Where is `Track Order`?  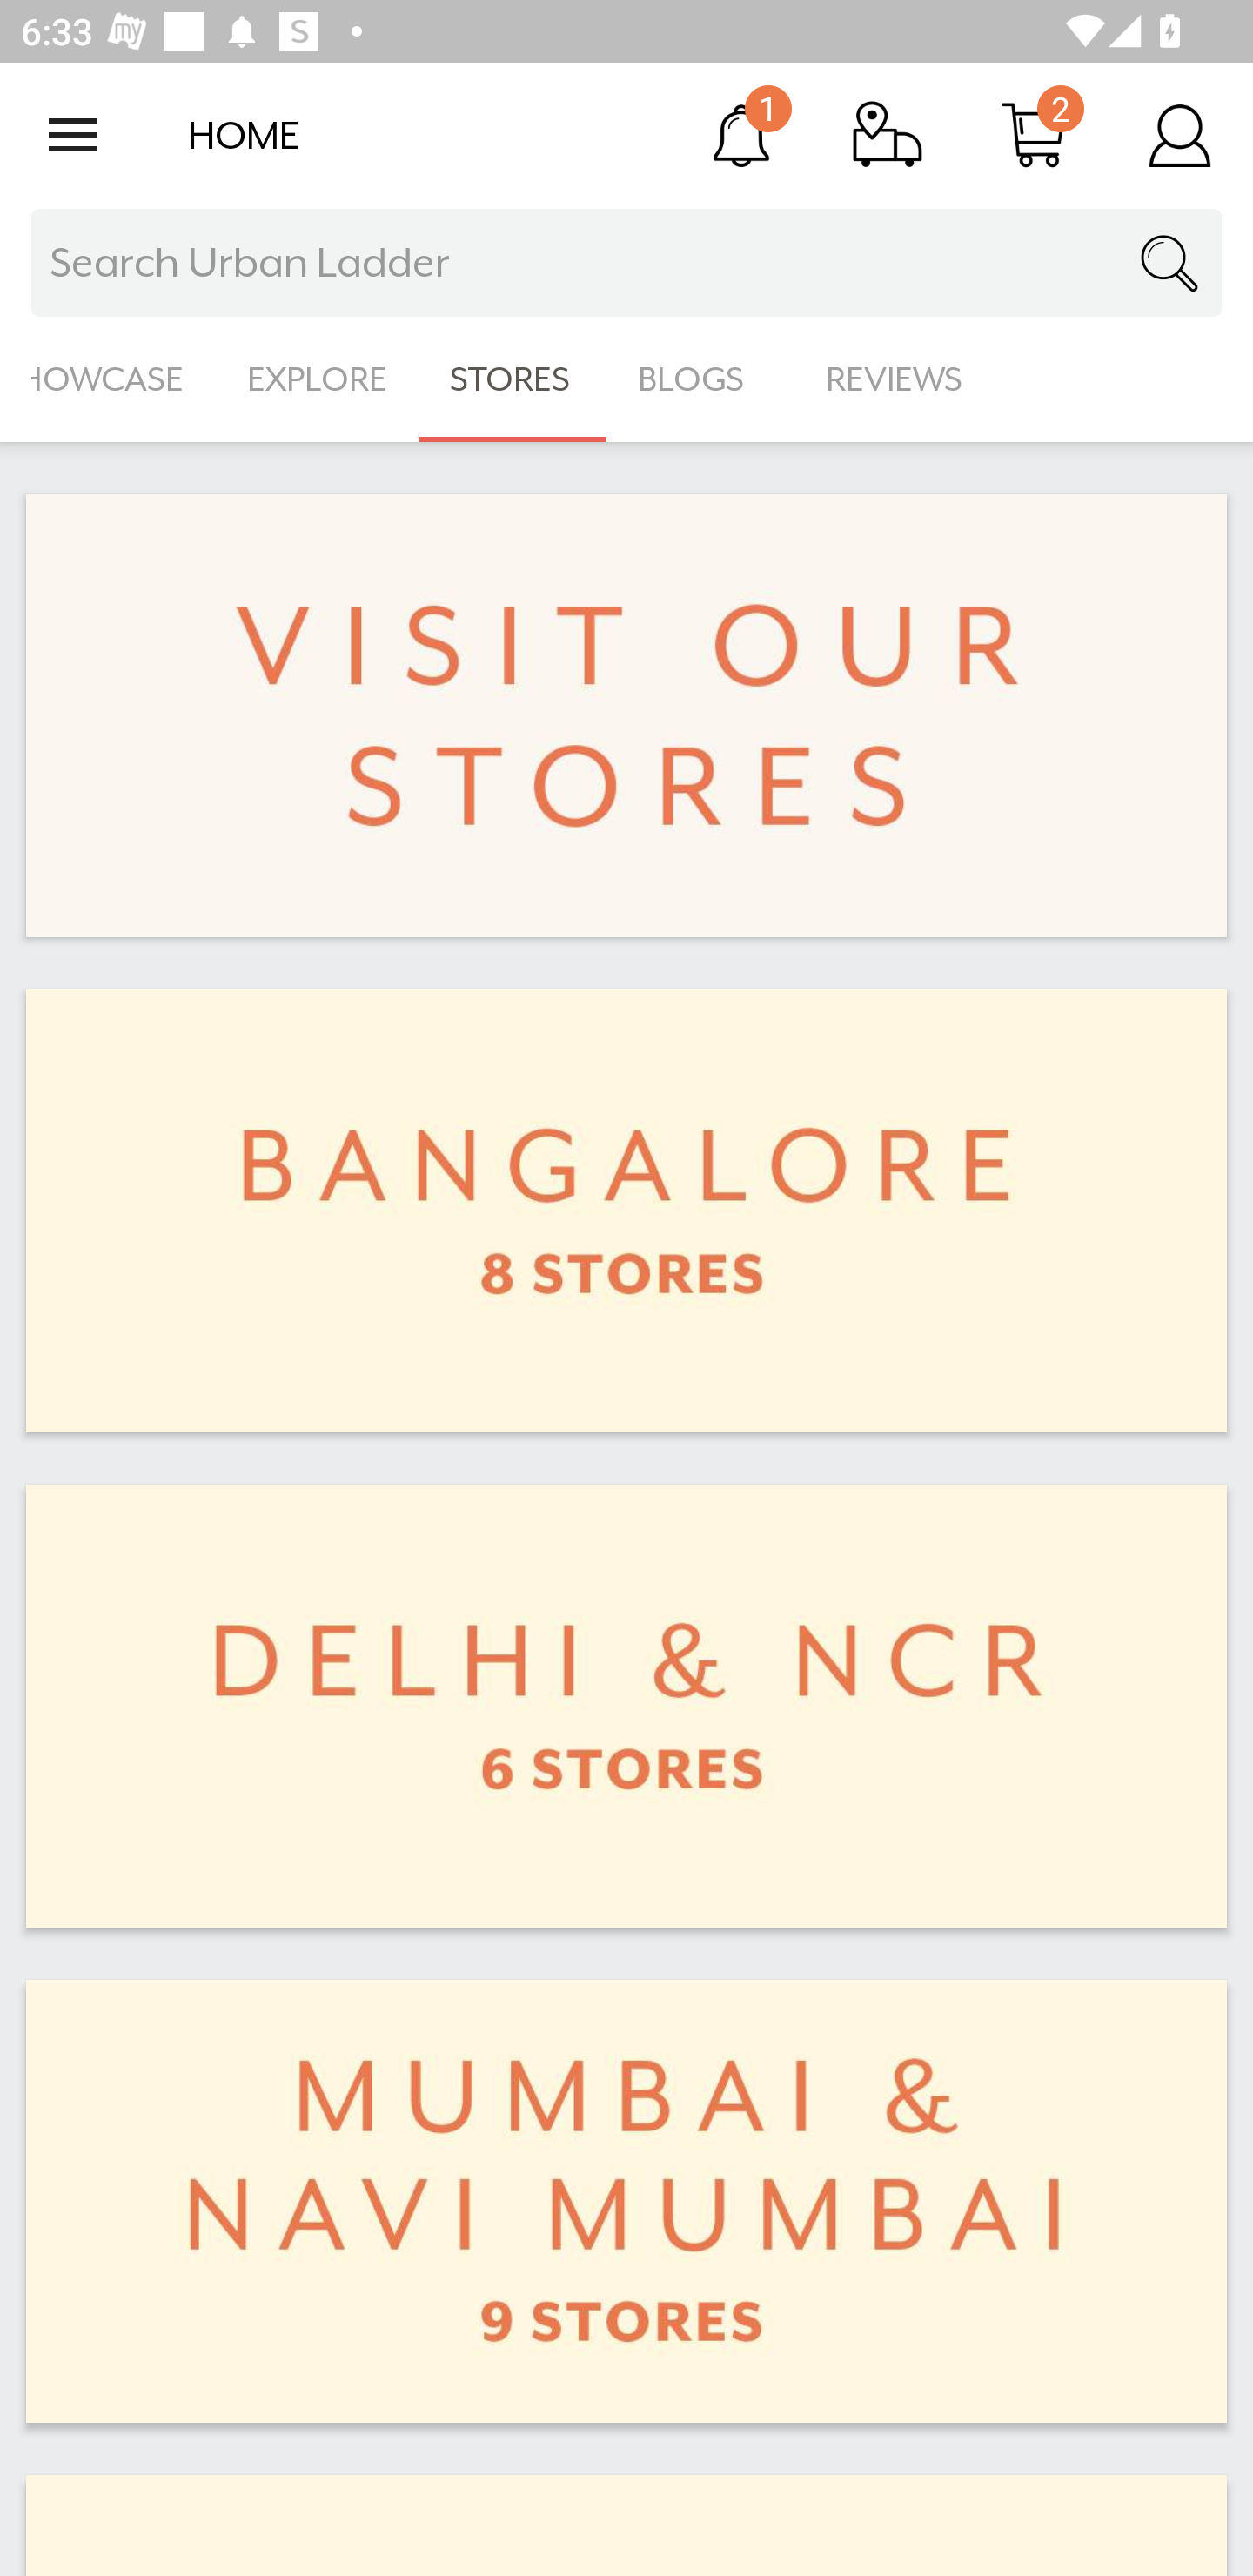 Track Order is located at coordinates (888, 134).